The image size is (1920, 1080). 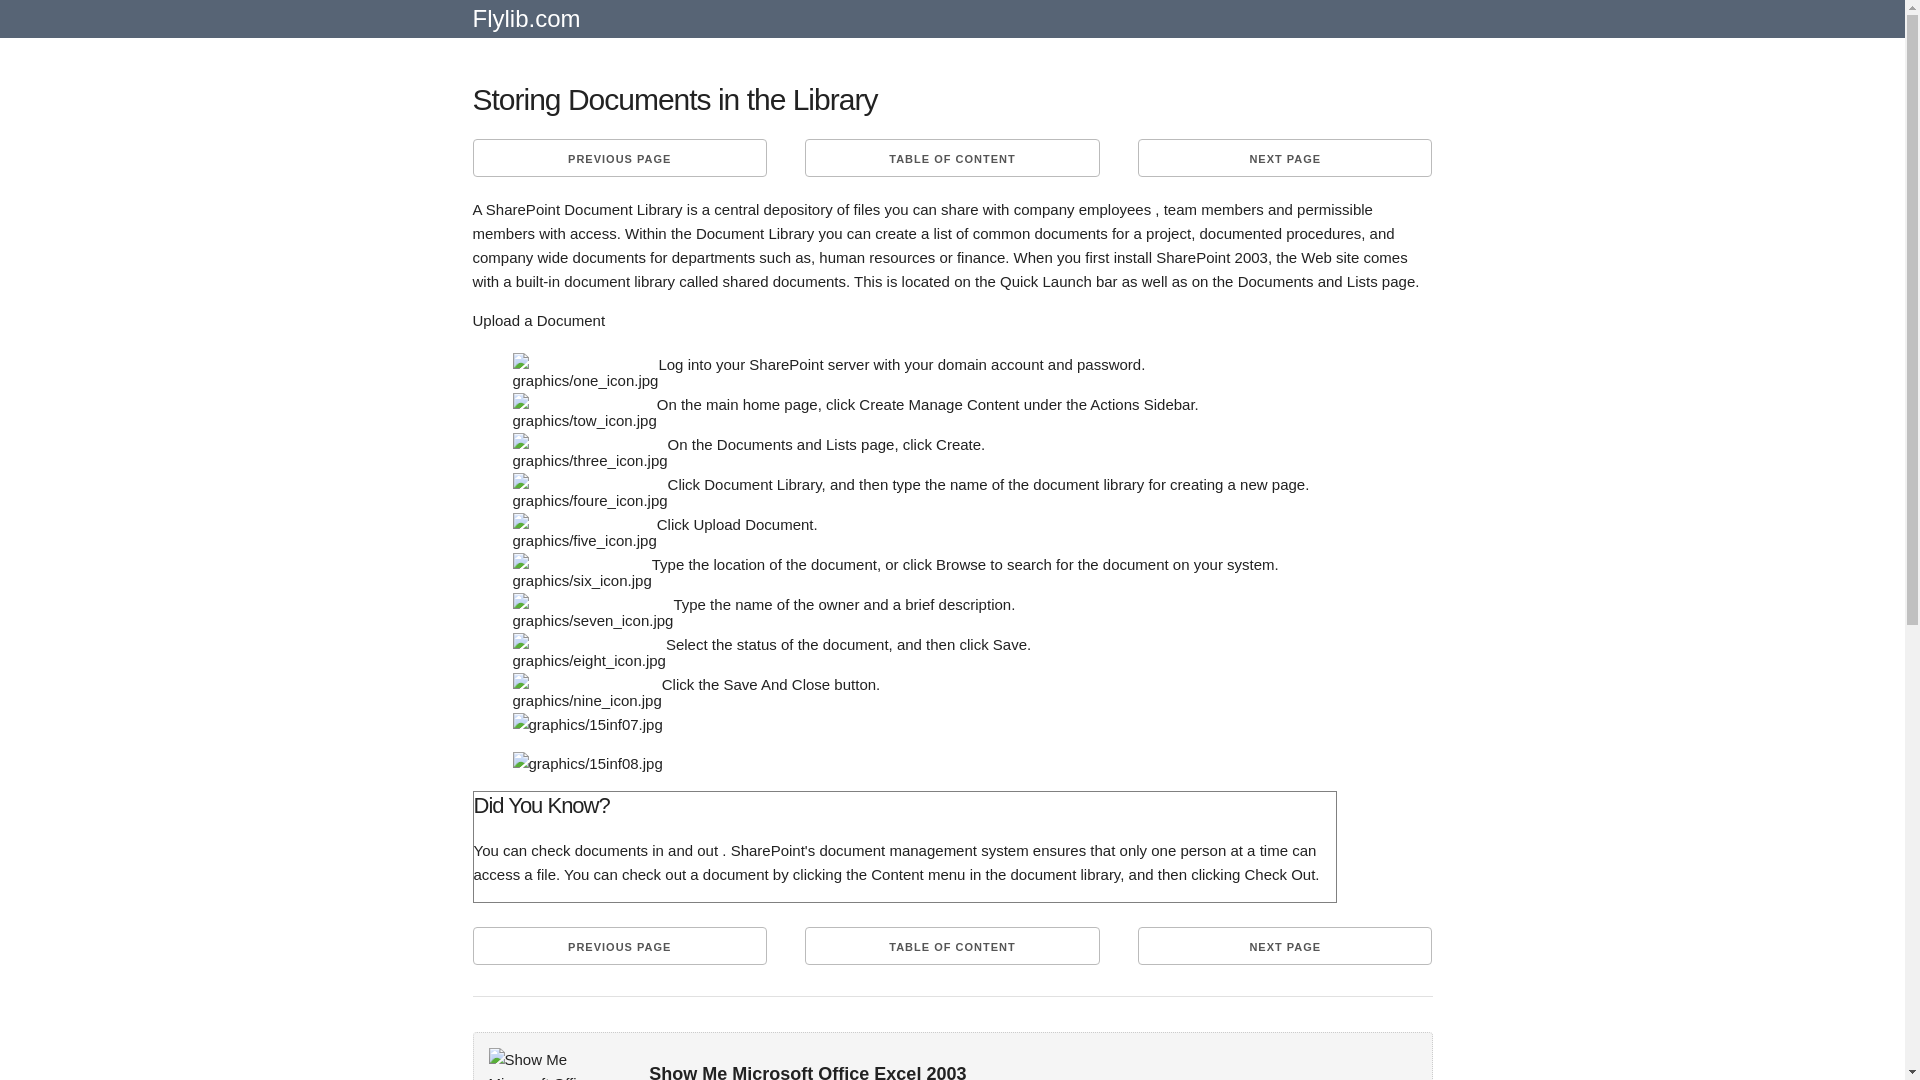 What do you see at coordinates (951, 946) in the screenshot?
I see `TABLE OF CONTENT` at bounding box center [951, 946].